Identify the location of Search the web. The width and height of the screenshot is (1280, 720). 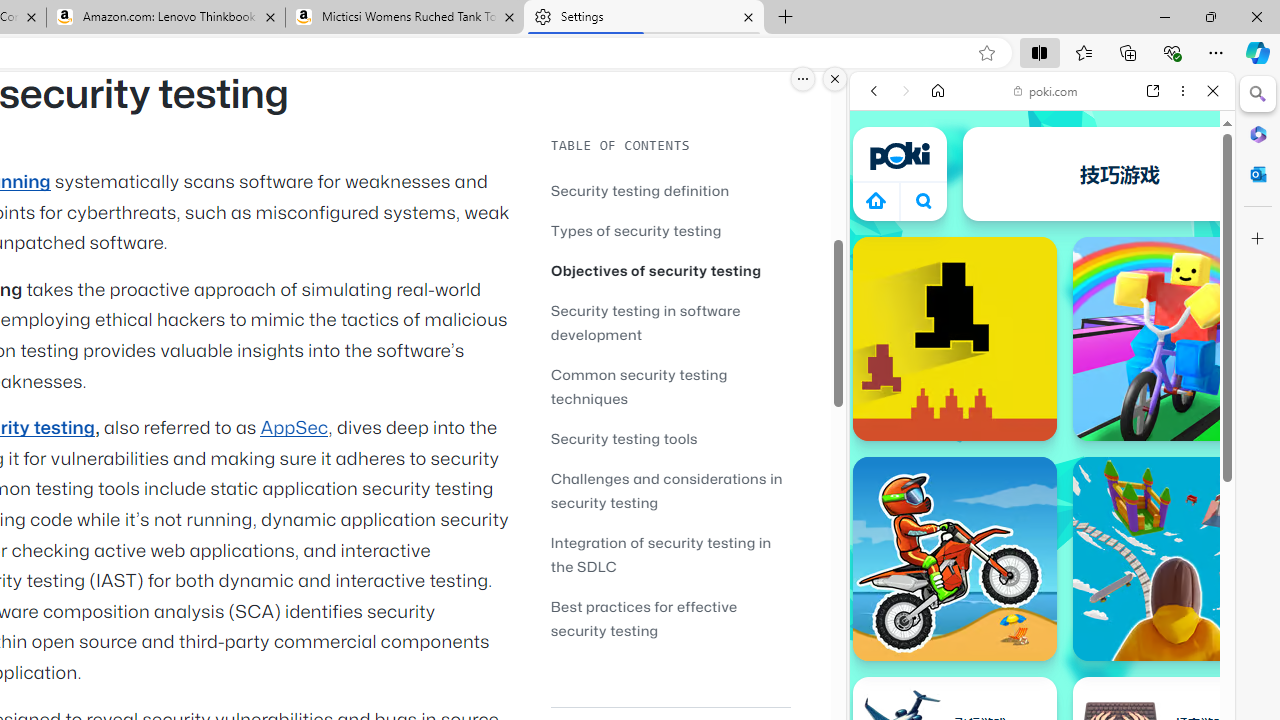
(1052, 138).